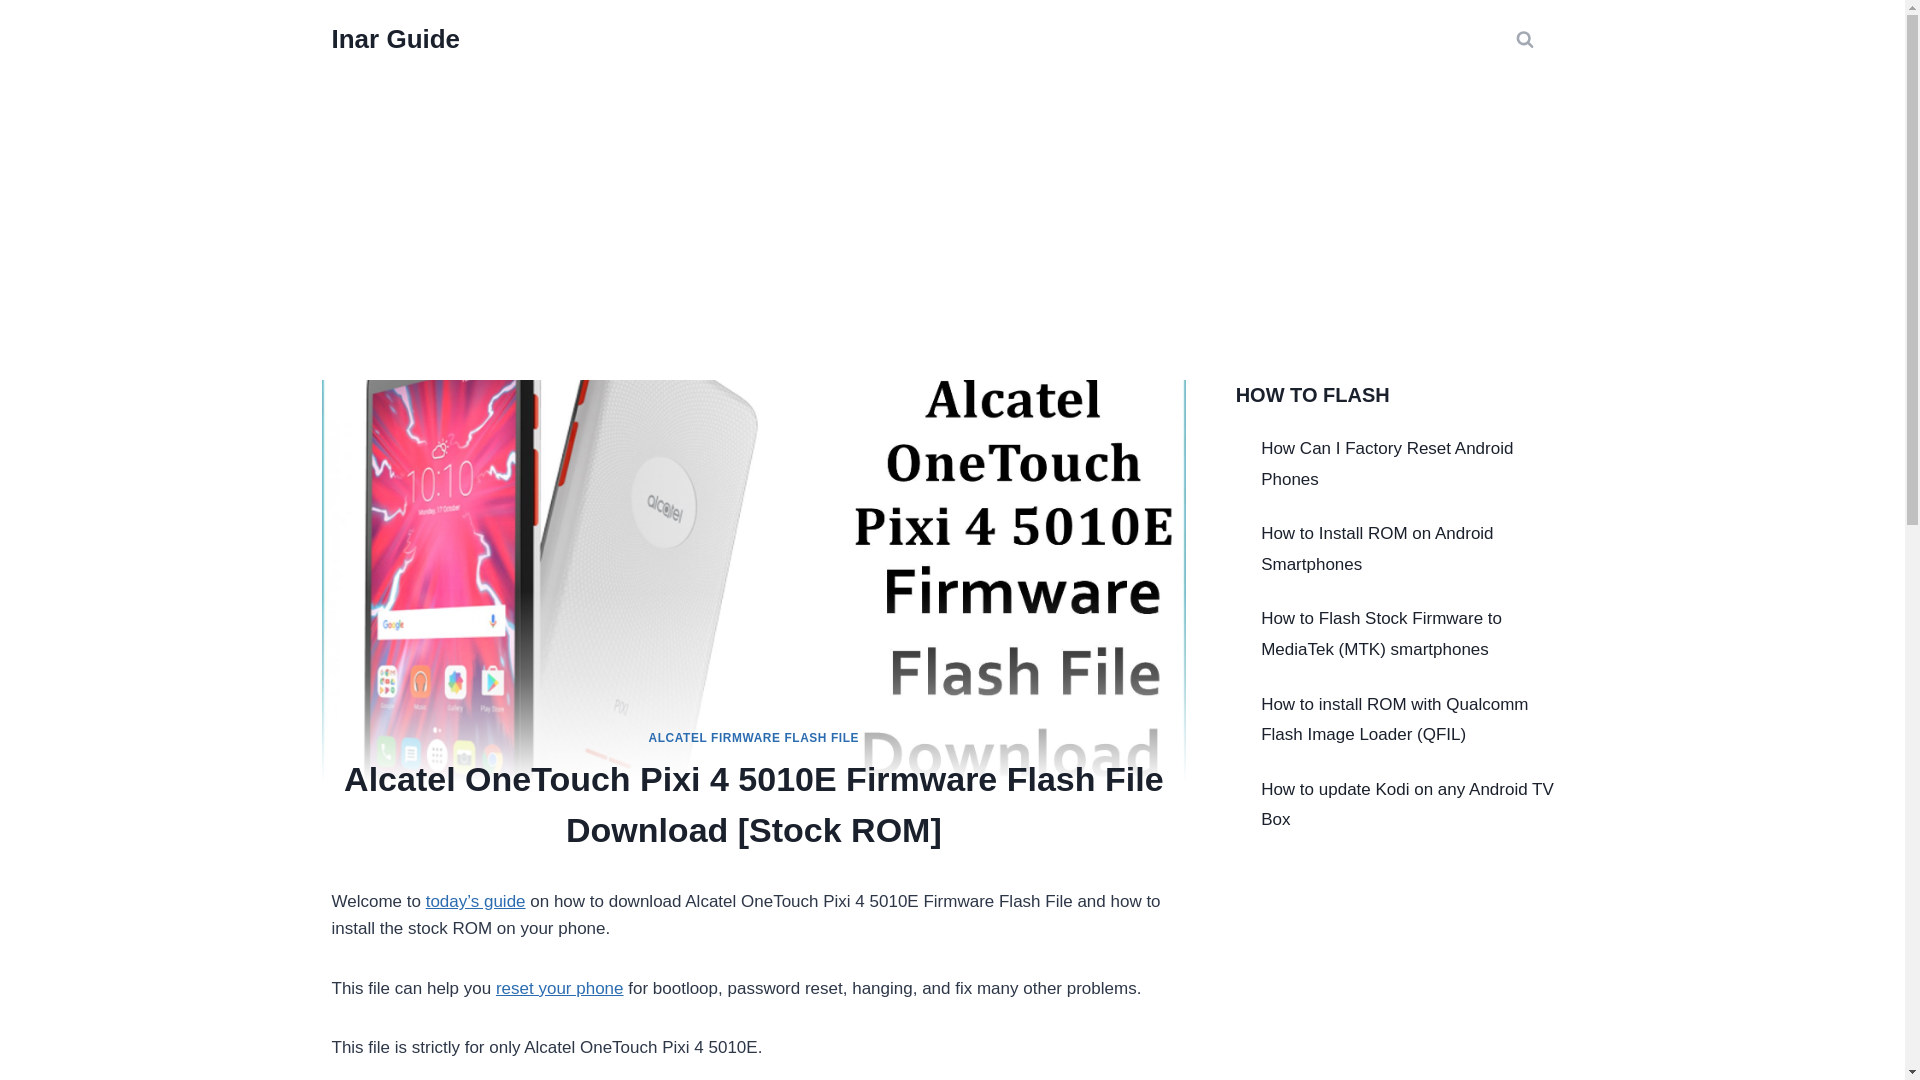  What do you see at coordinates (1377, 548) in the screenshot?
I see `How to Install ROM on Android Smartphones` at bounding box center [1377, 548].